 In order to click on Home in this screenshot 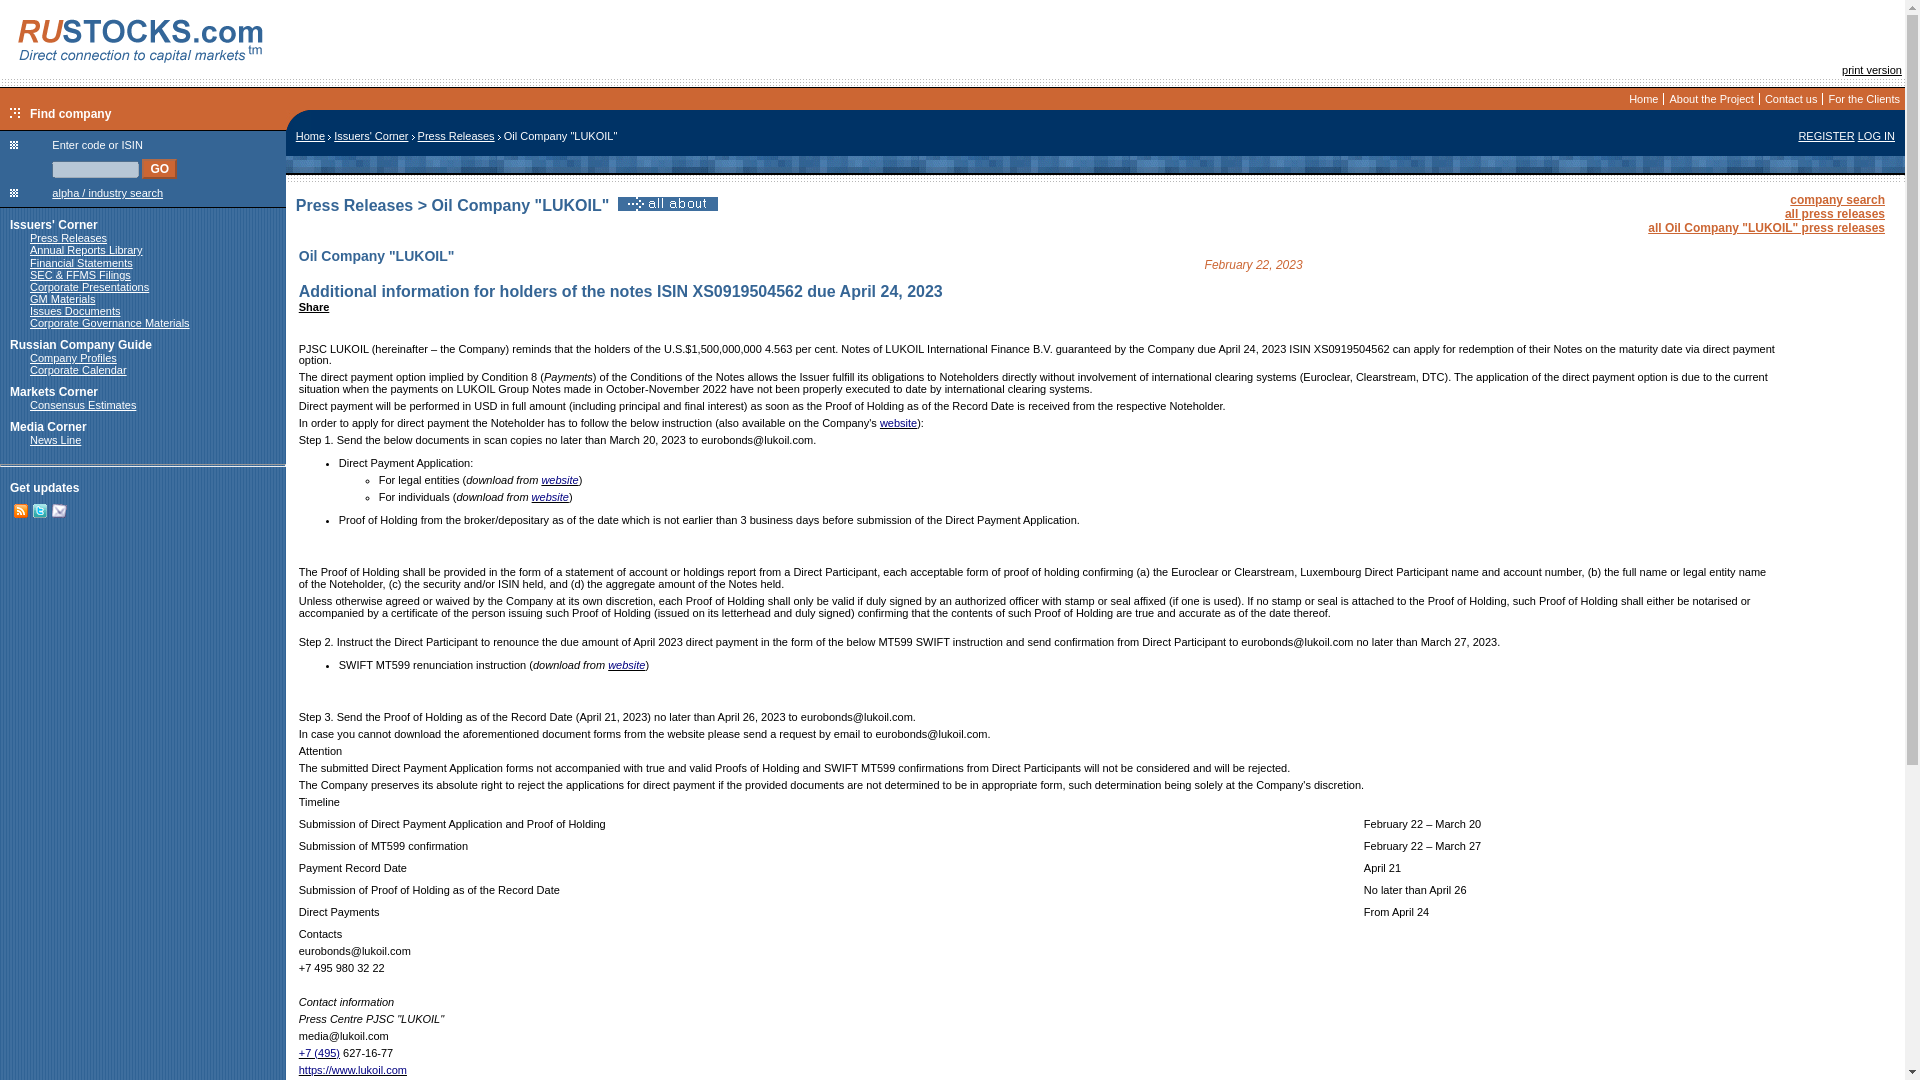, I will do `click(1643, 98)`.